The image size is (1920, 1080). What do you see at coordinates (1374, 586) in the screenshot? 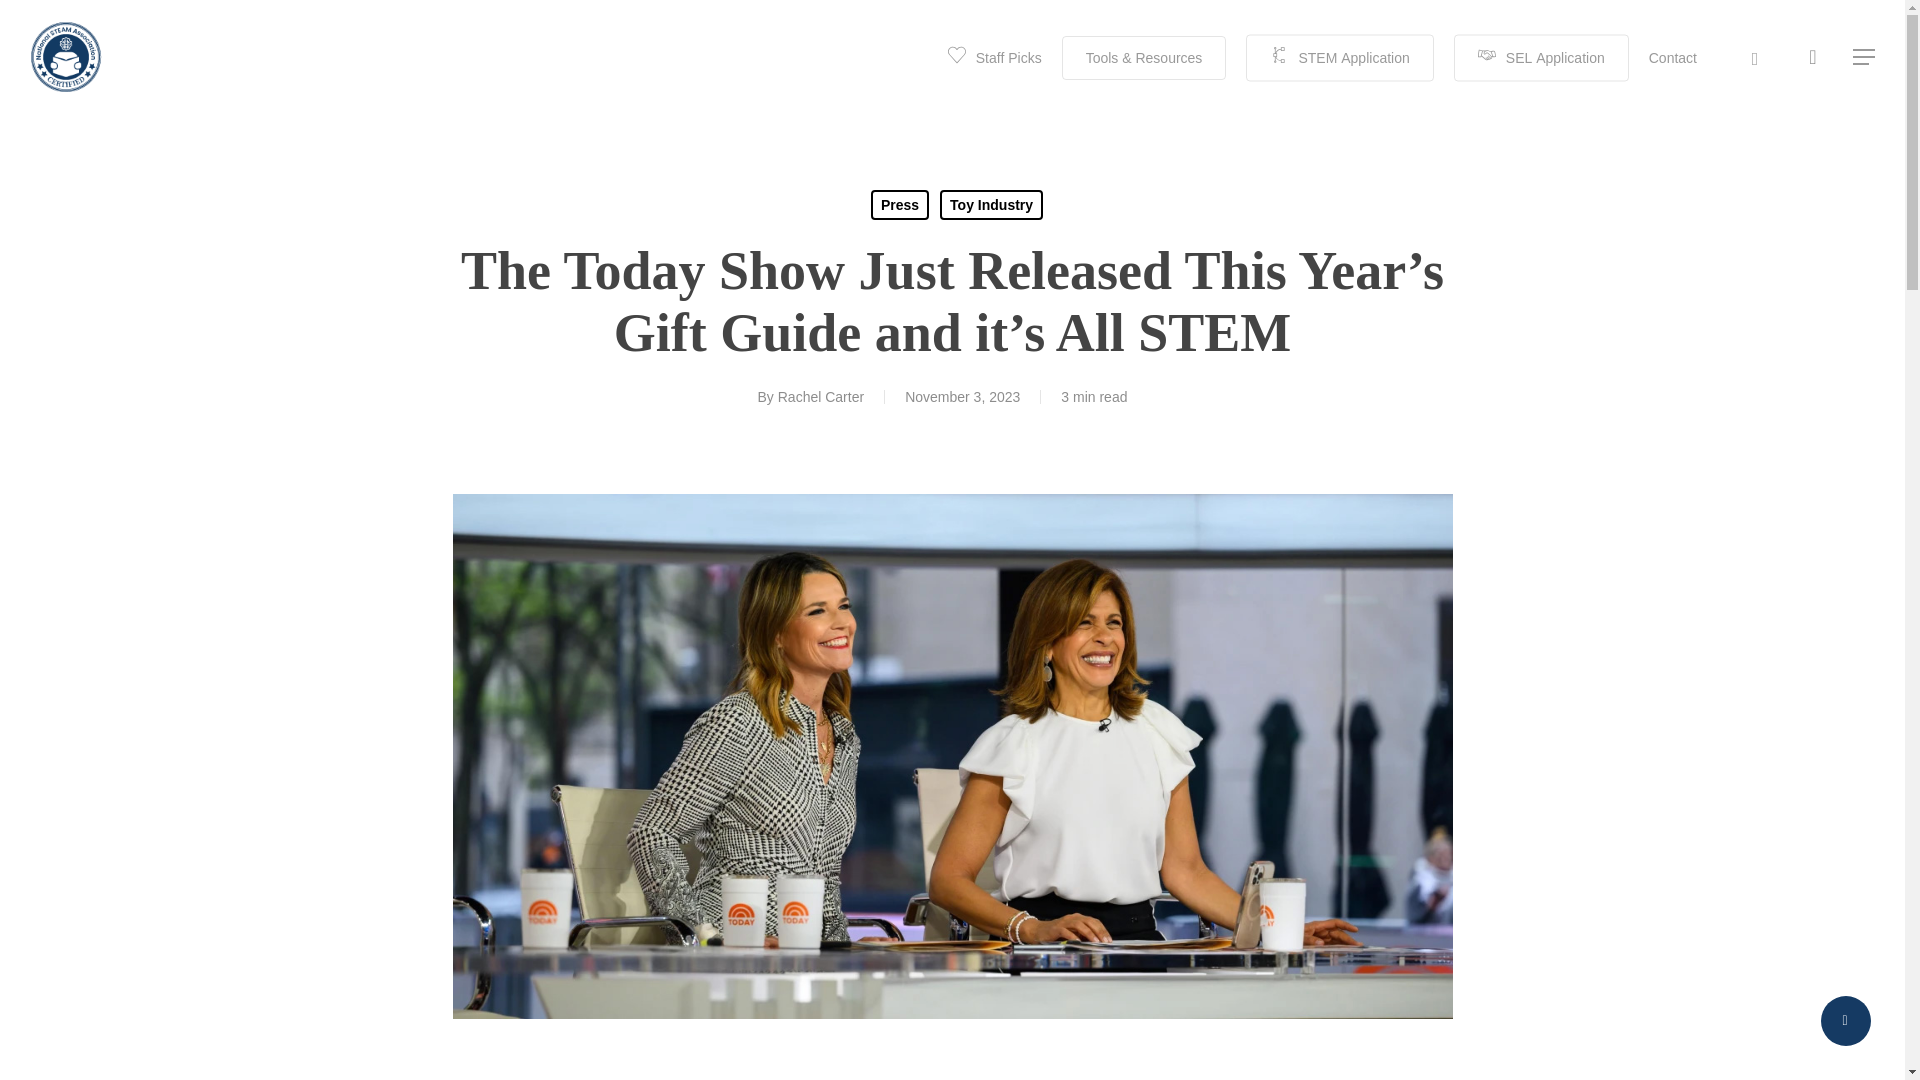
I see `APPLY ONLINE` at bounding box center [1374, 586].